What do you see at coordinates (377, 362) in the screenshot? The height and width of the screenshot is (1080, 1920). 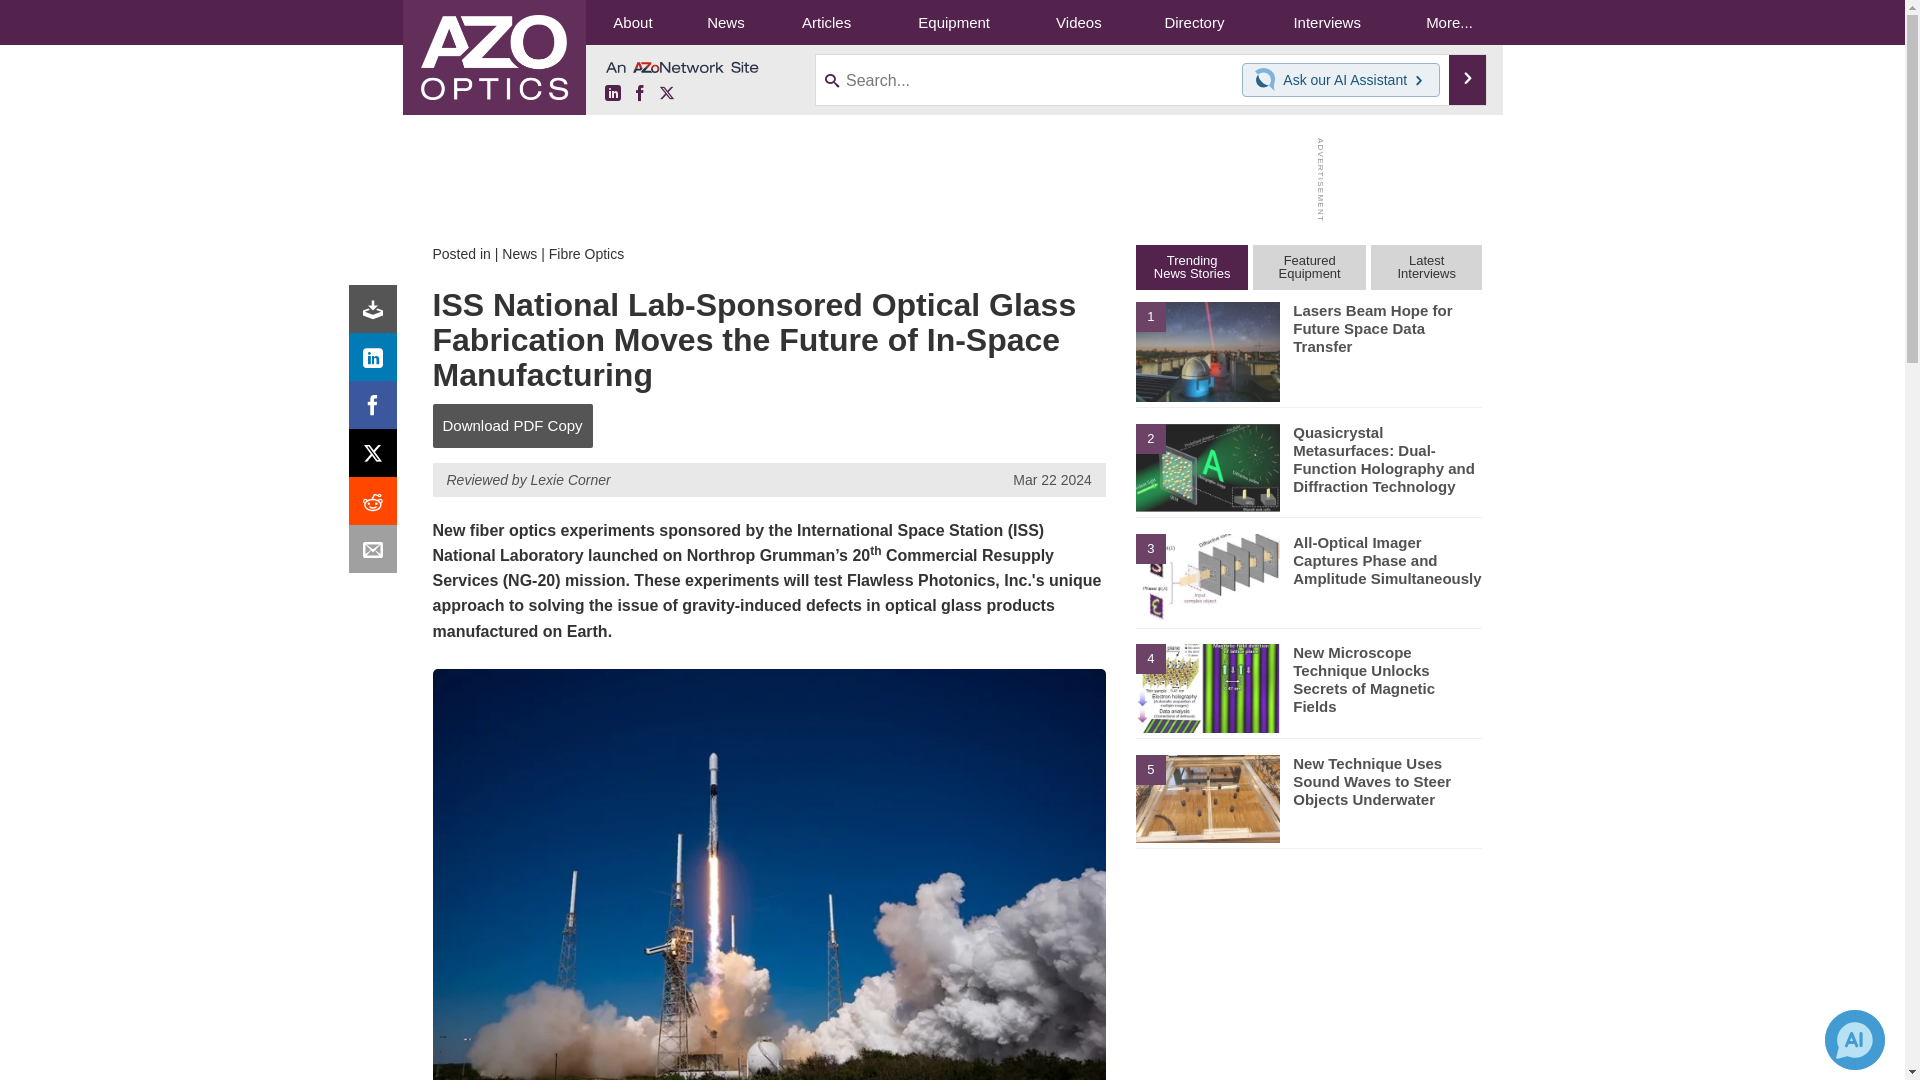 I see `LinkedIn` at bounding box center [377, 362].